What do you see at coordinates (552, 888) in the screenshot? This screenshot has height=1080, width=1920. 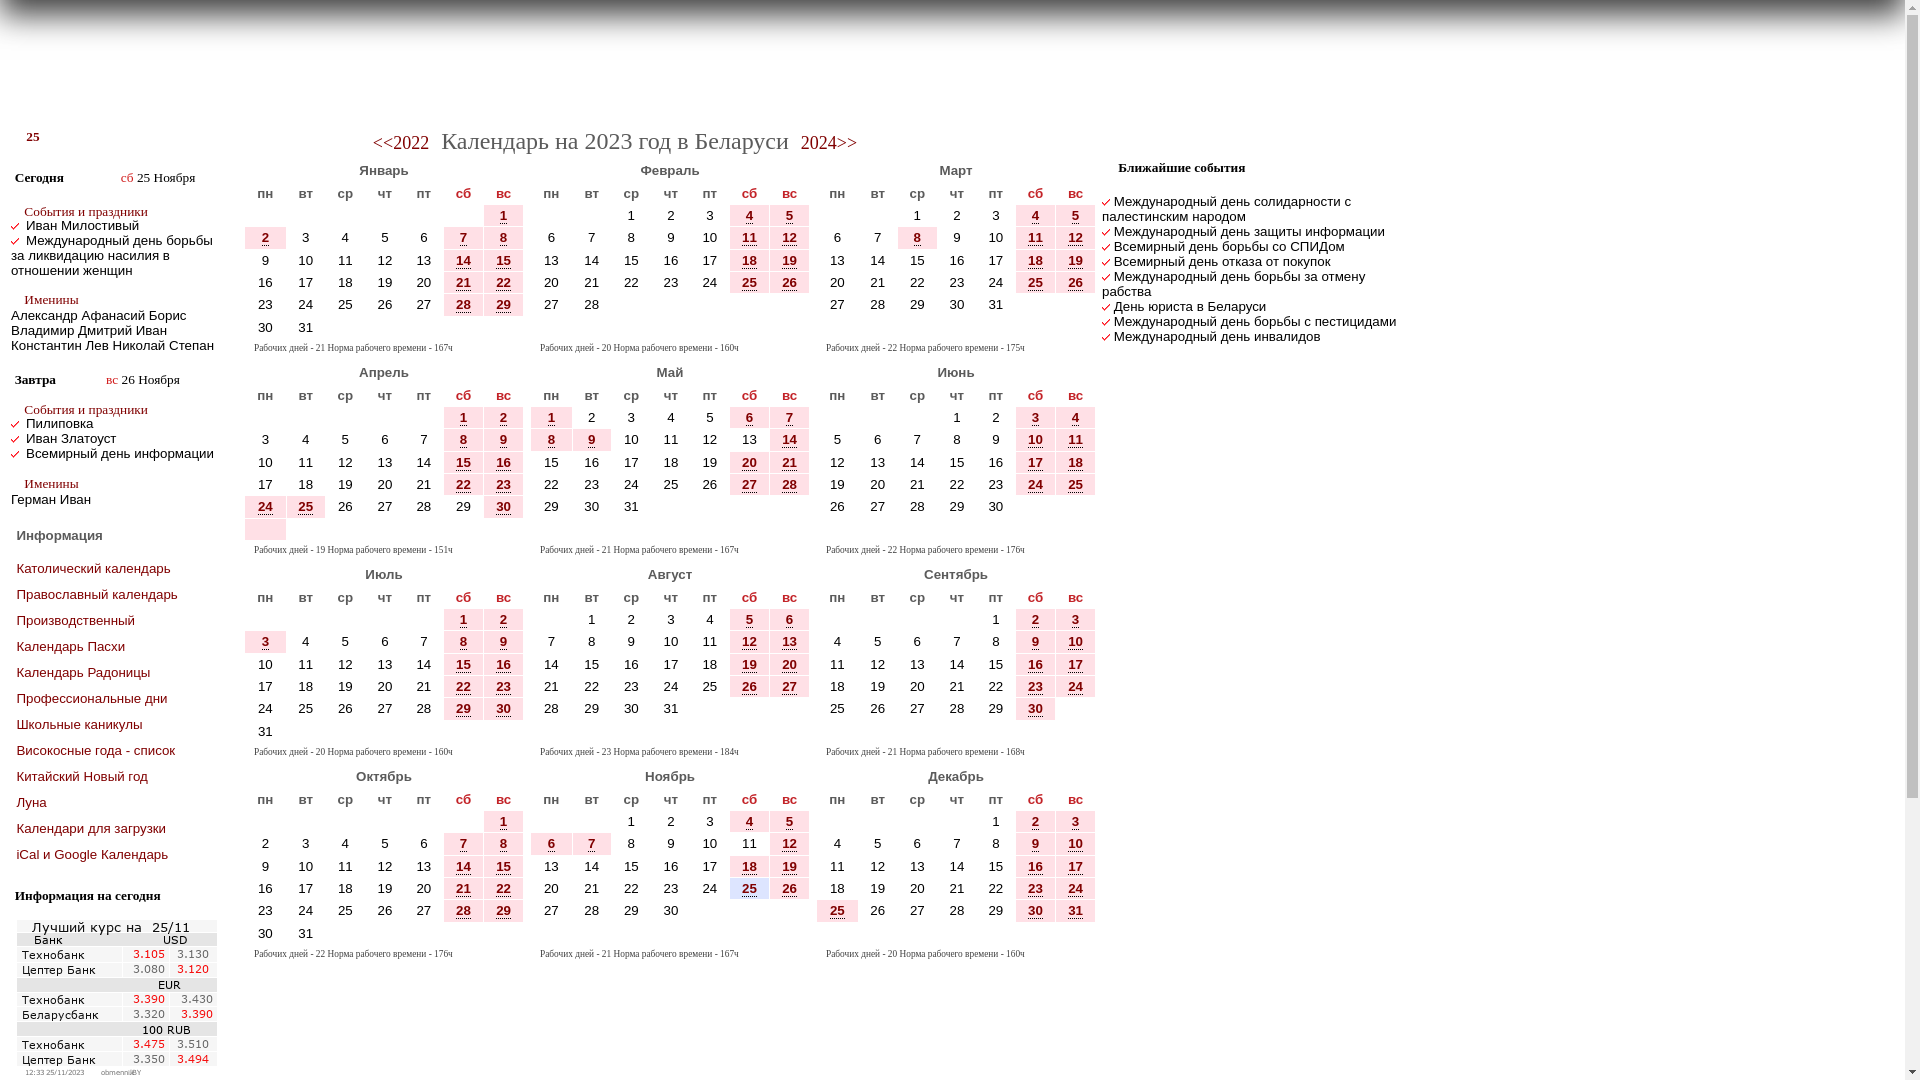 I see `20` at bounding box center [552, 888].